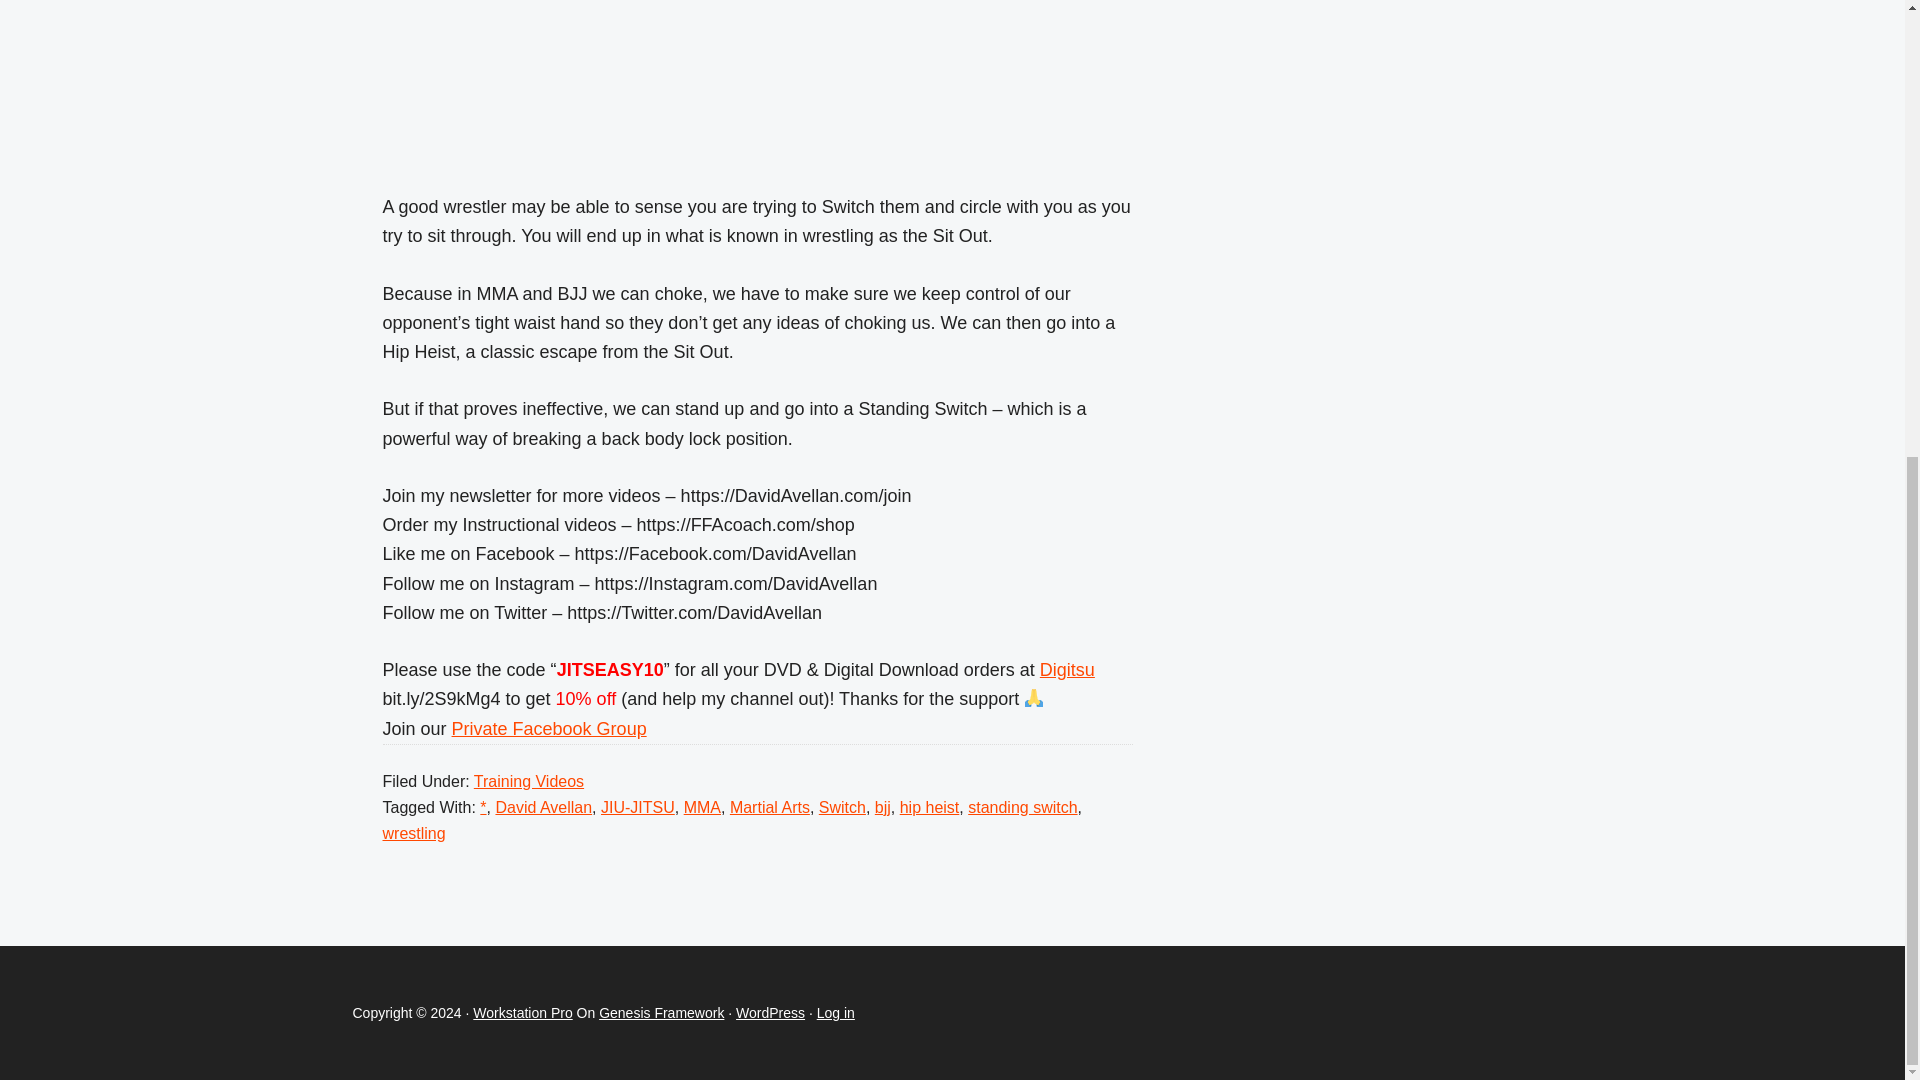 This screenshot has width=1920, height=1080. I want to click on hip heist, so click(930, 808).